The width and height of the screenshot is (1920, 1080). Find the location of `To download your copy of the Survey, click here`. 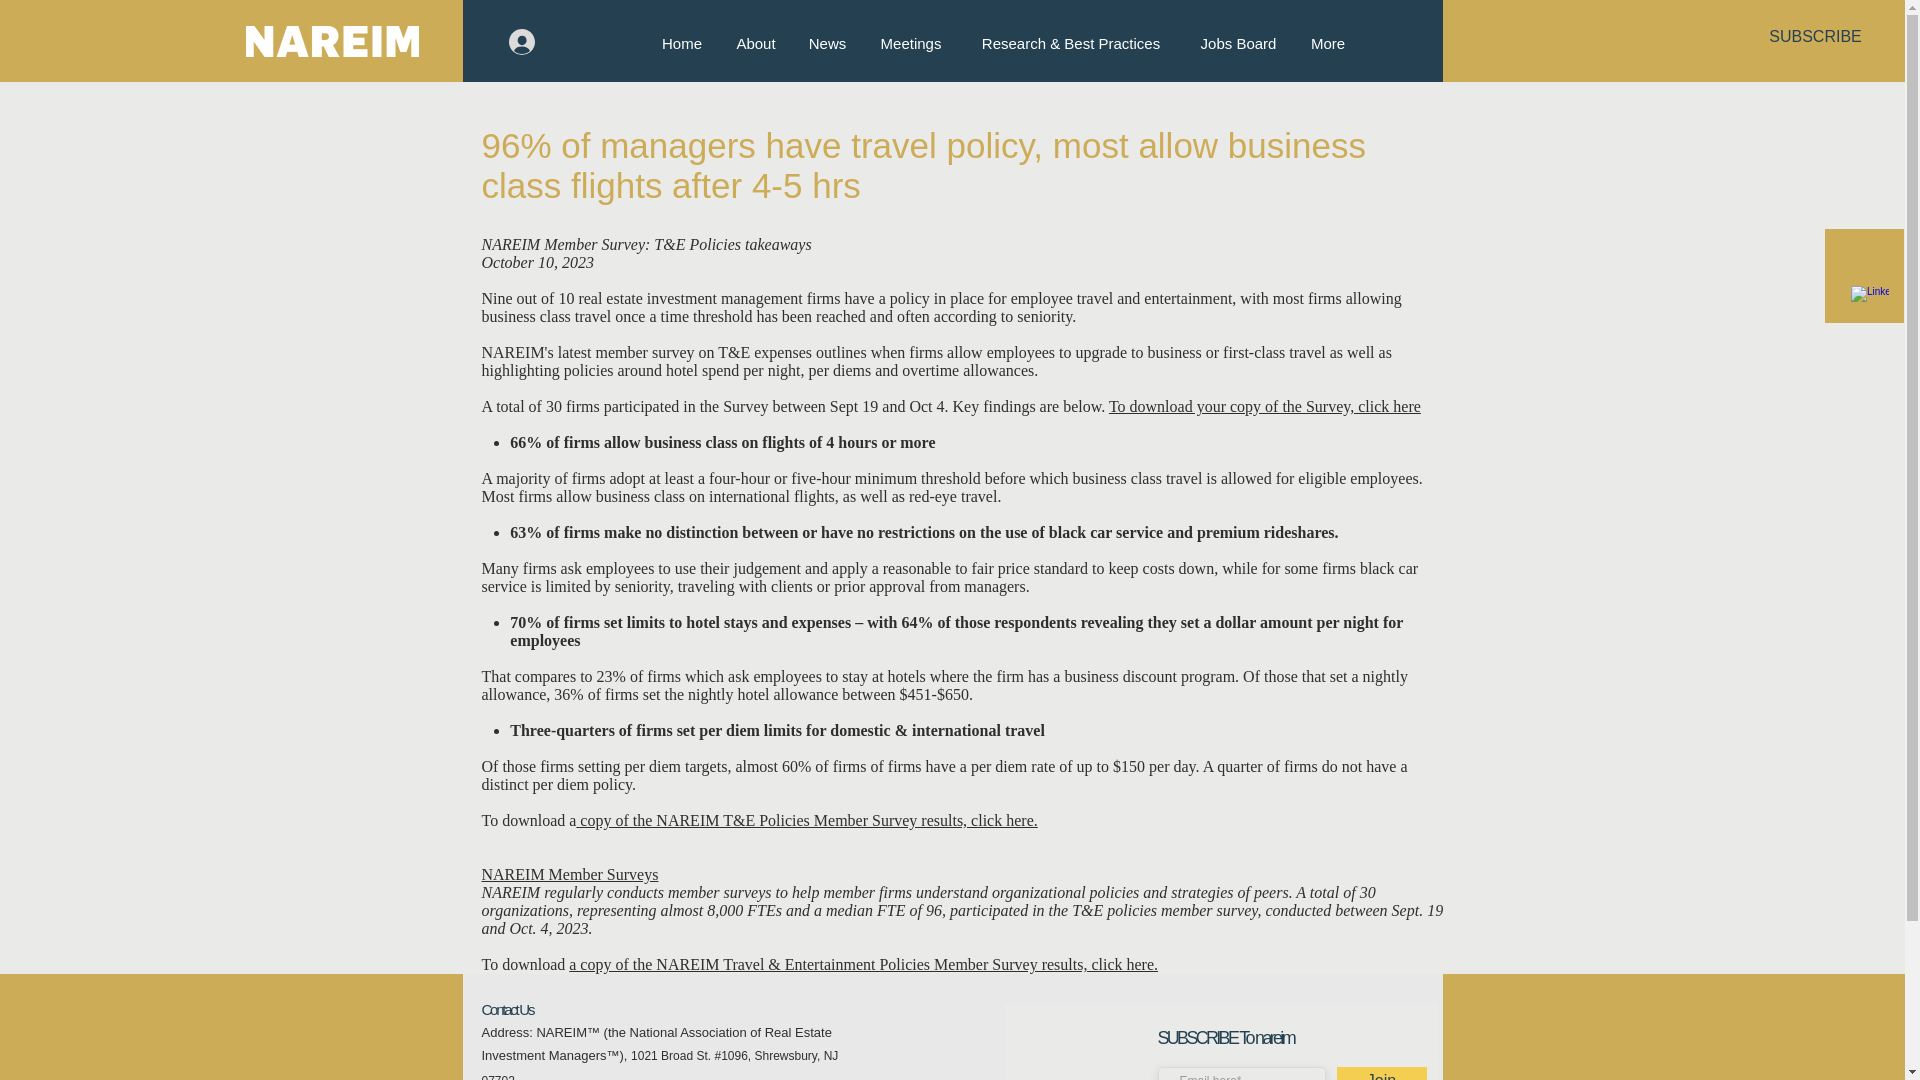

To download your copy of the Survey, click here is located at coordinates (1264, 406).